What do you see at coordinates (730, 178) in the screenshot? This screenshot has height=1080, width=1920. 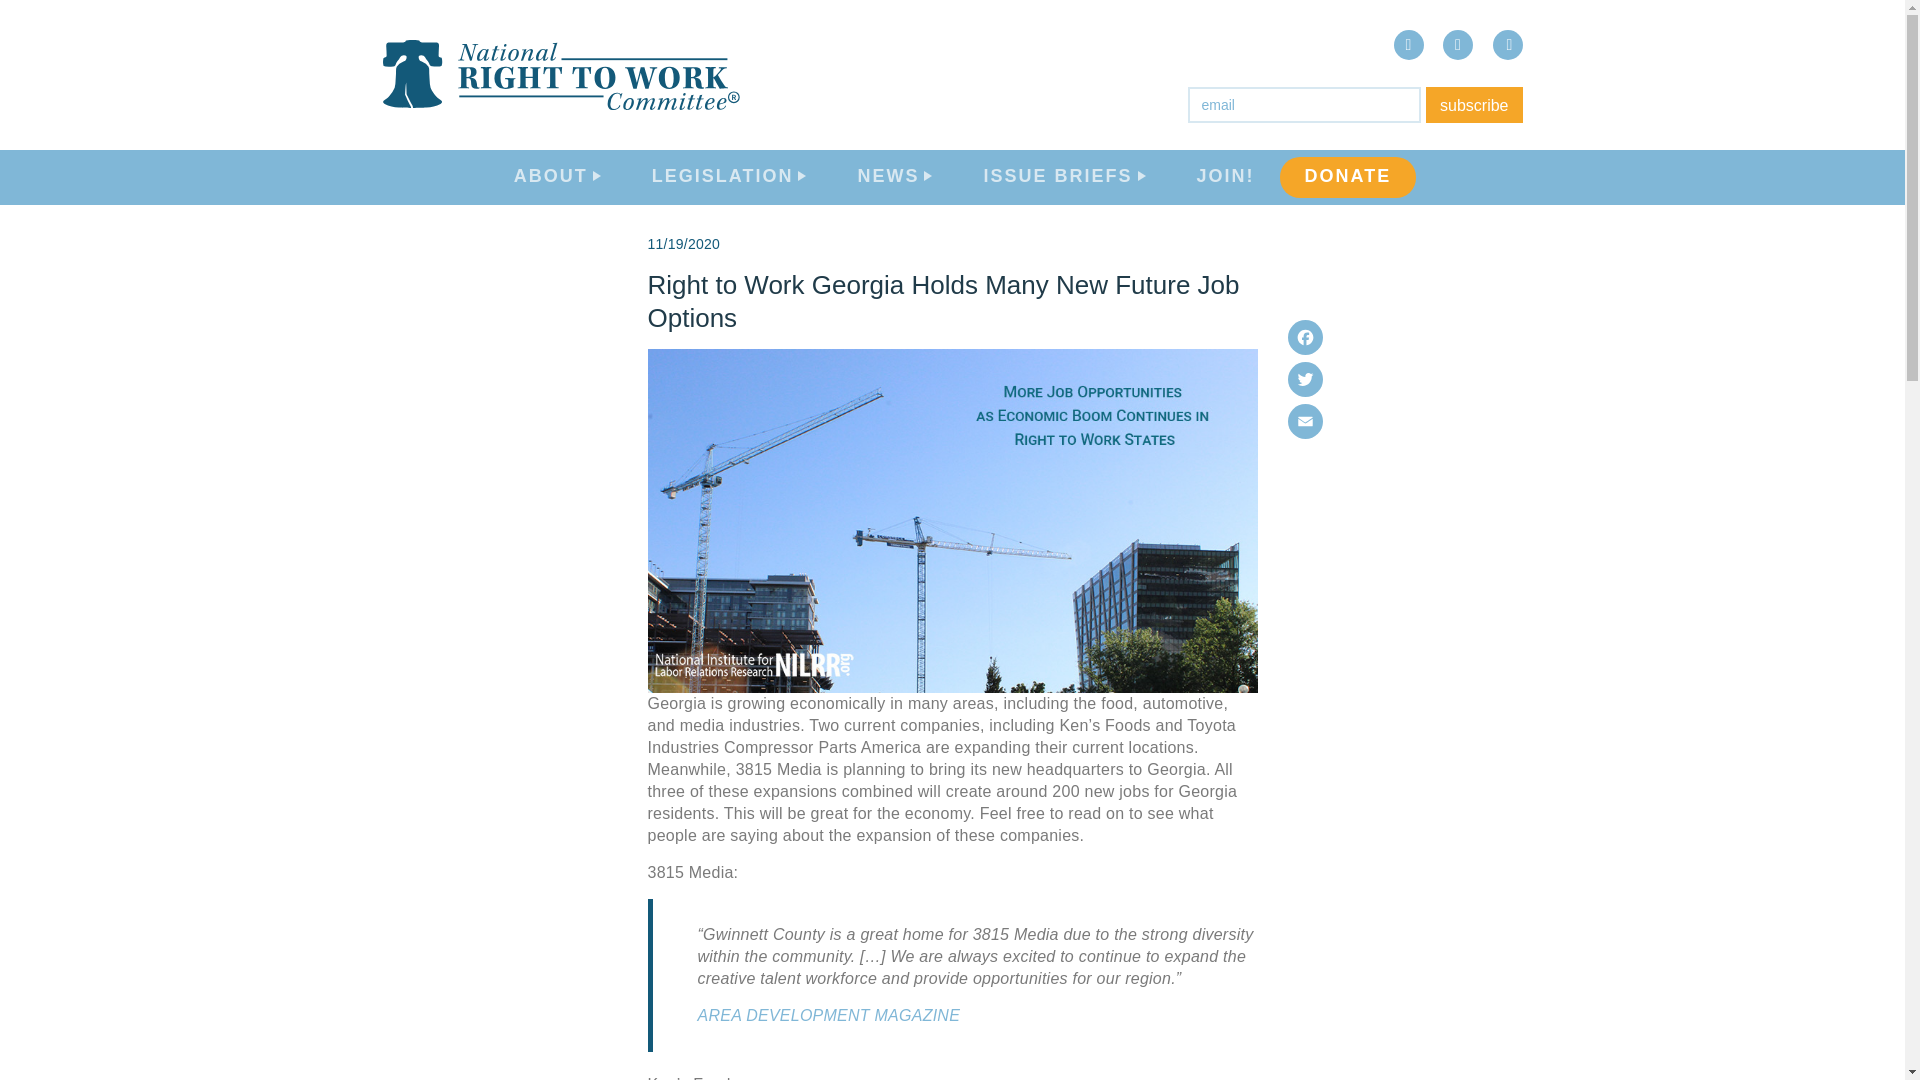 I see `LEGISLATION` at bounding box center [730, 178].